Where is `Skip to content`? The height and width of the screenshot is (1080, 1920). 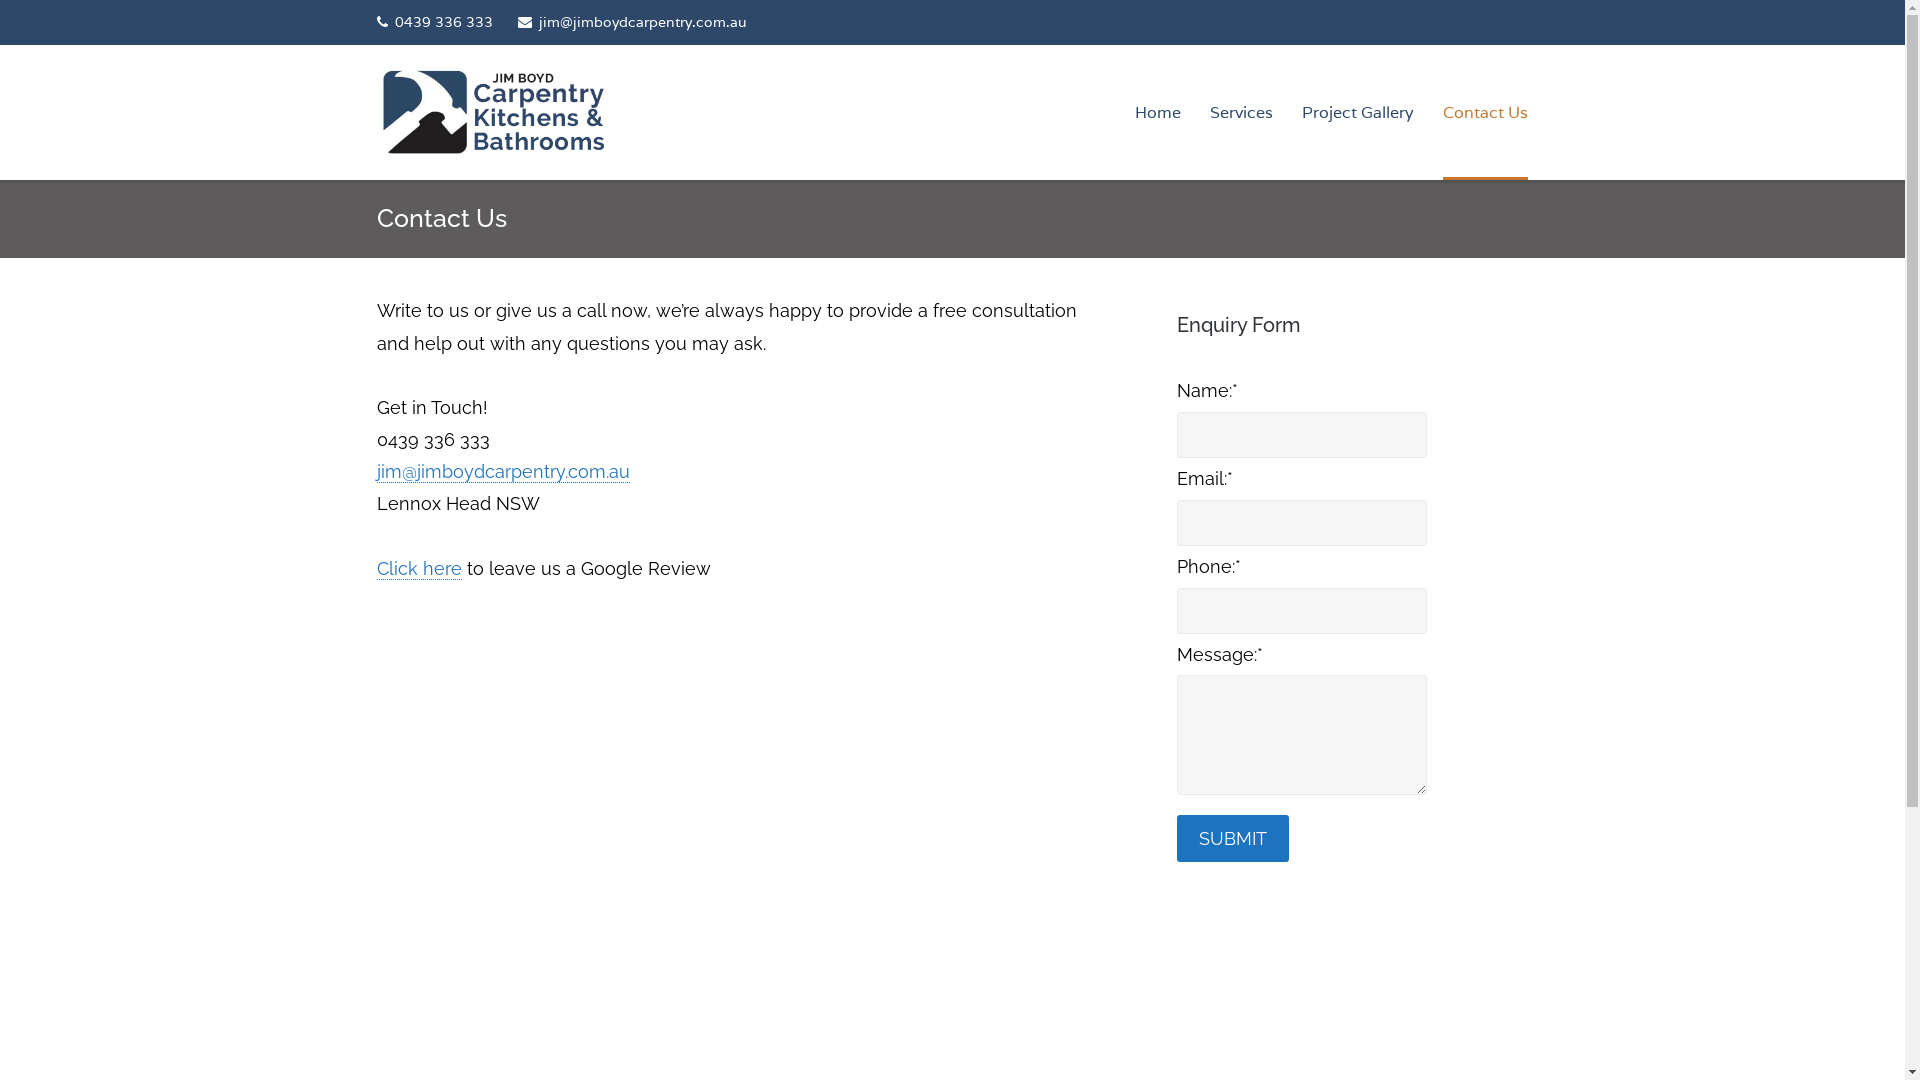
Skip to content is located at coordinates (0, 0).